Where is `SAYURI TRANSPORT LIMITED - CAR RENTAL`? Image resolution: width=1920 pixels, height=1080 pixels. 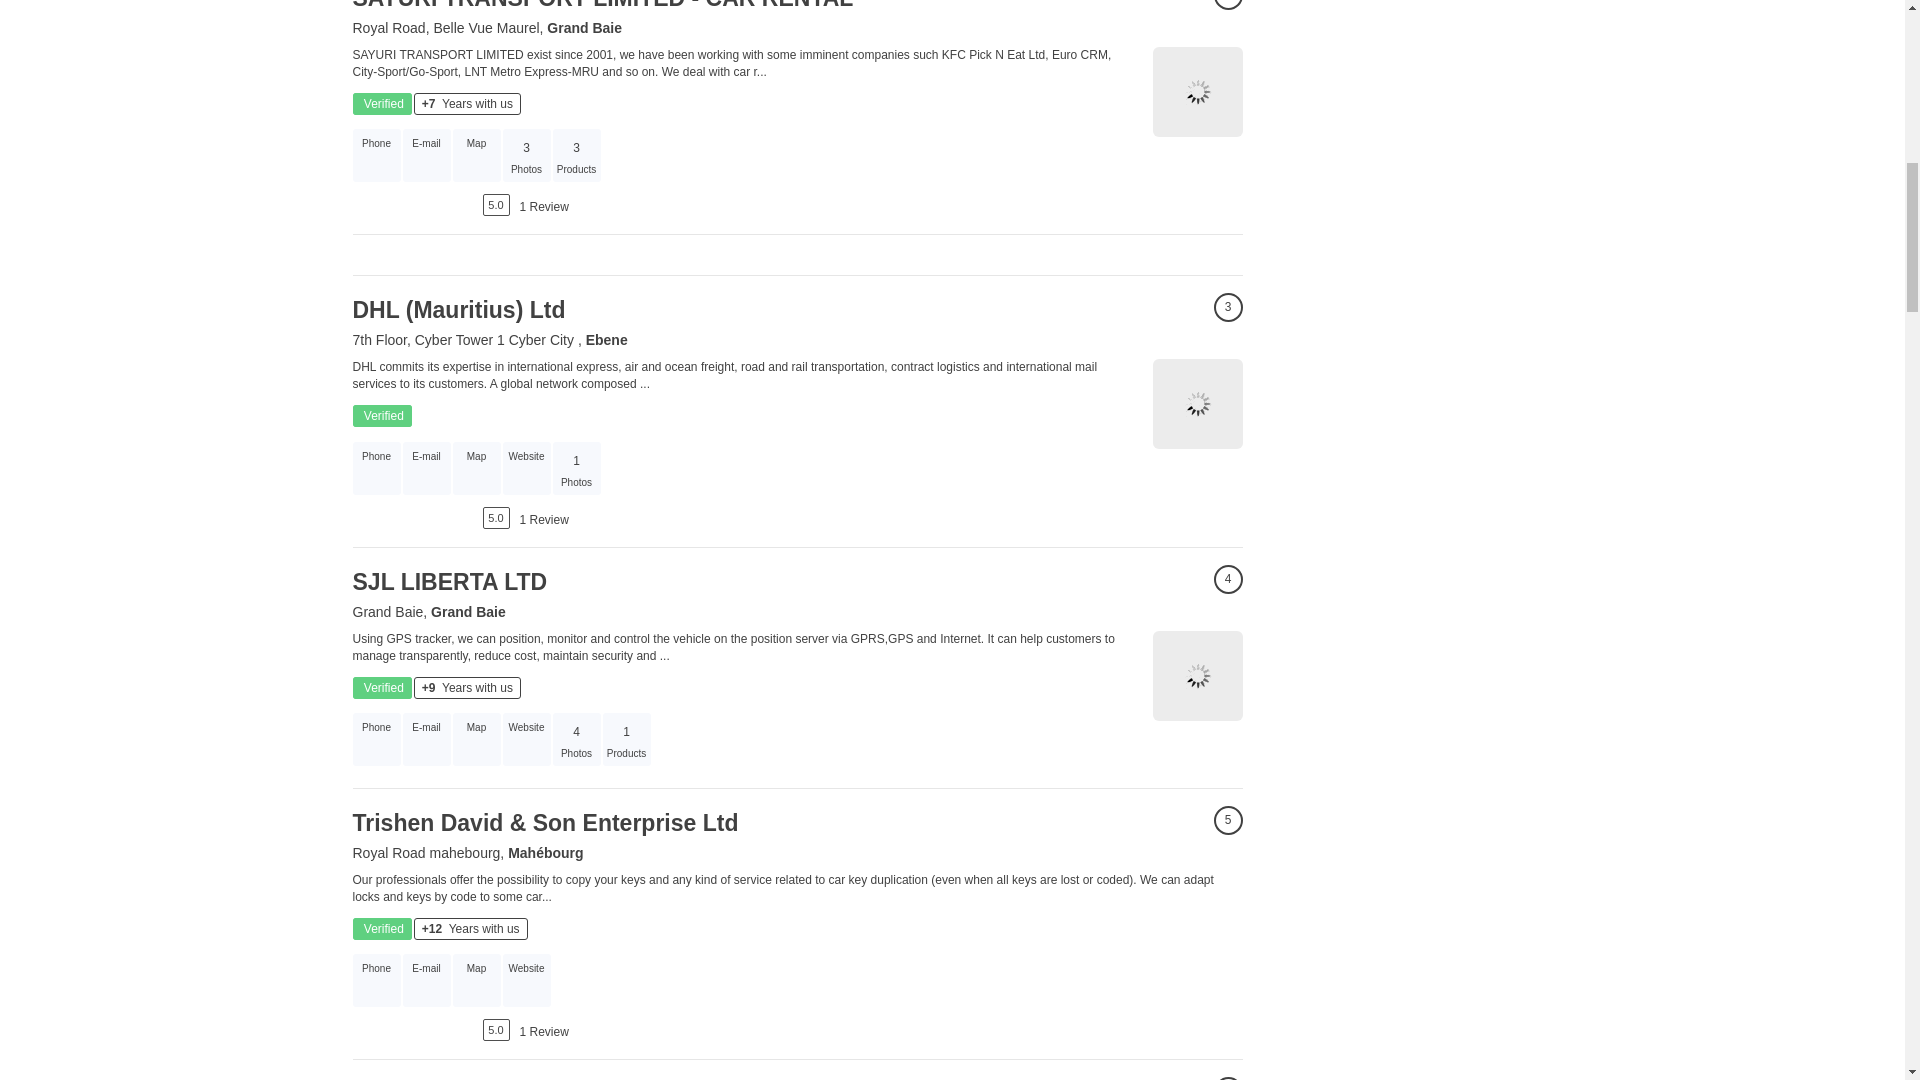
SAYURI TRANSPORT LIMITED - CAR RENTAL is located at coordinates (602, 5).